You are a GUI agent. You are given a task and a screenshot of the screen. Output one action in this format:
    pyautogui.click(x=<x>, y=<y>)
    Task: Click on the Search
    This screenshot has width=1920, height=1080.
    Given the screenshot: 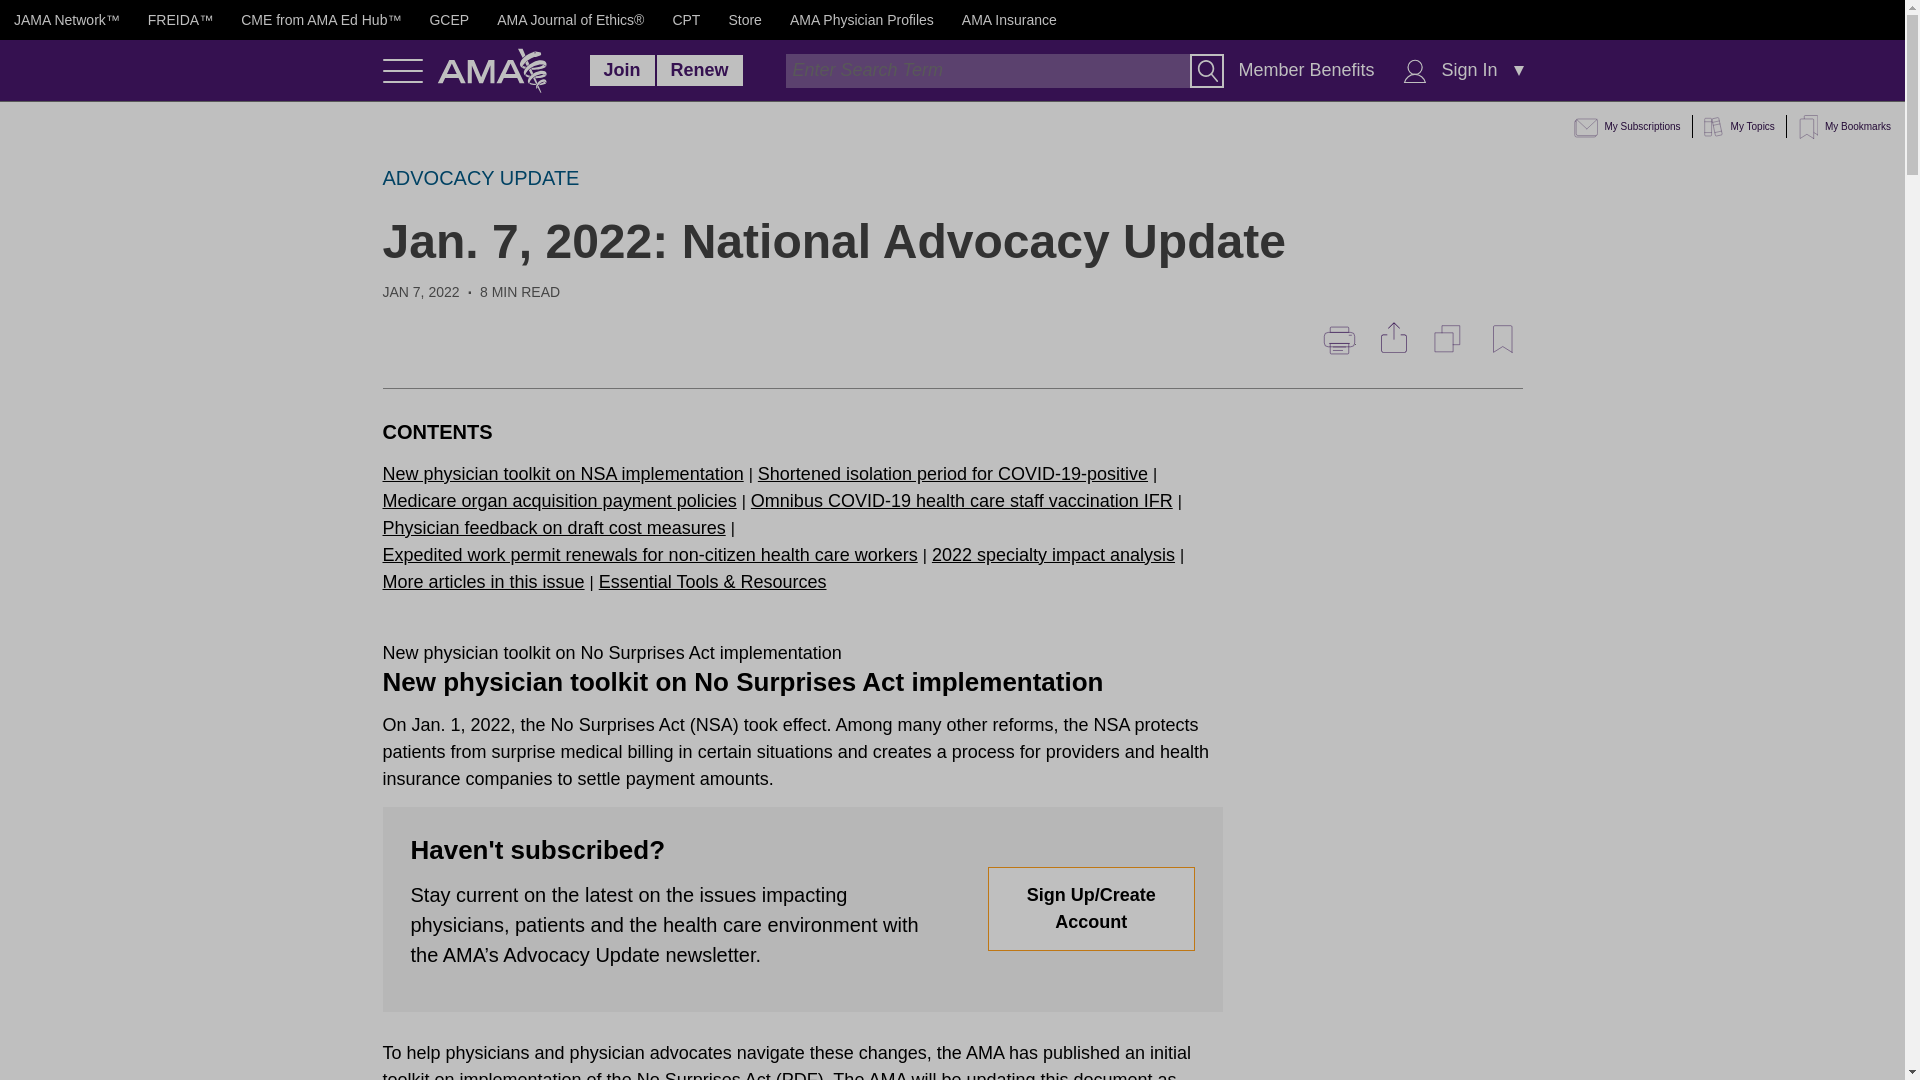 What is the action you would take?
    pyautogui.click(x=1207, y=70)
    